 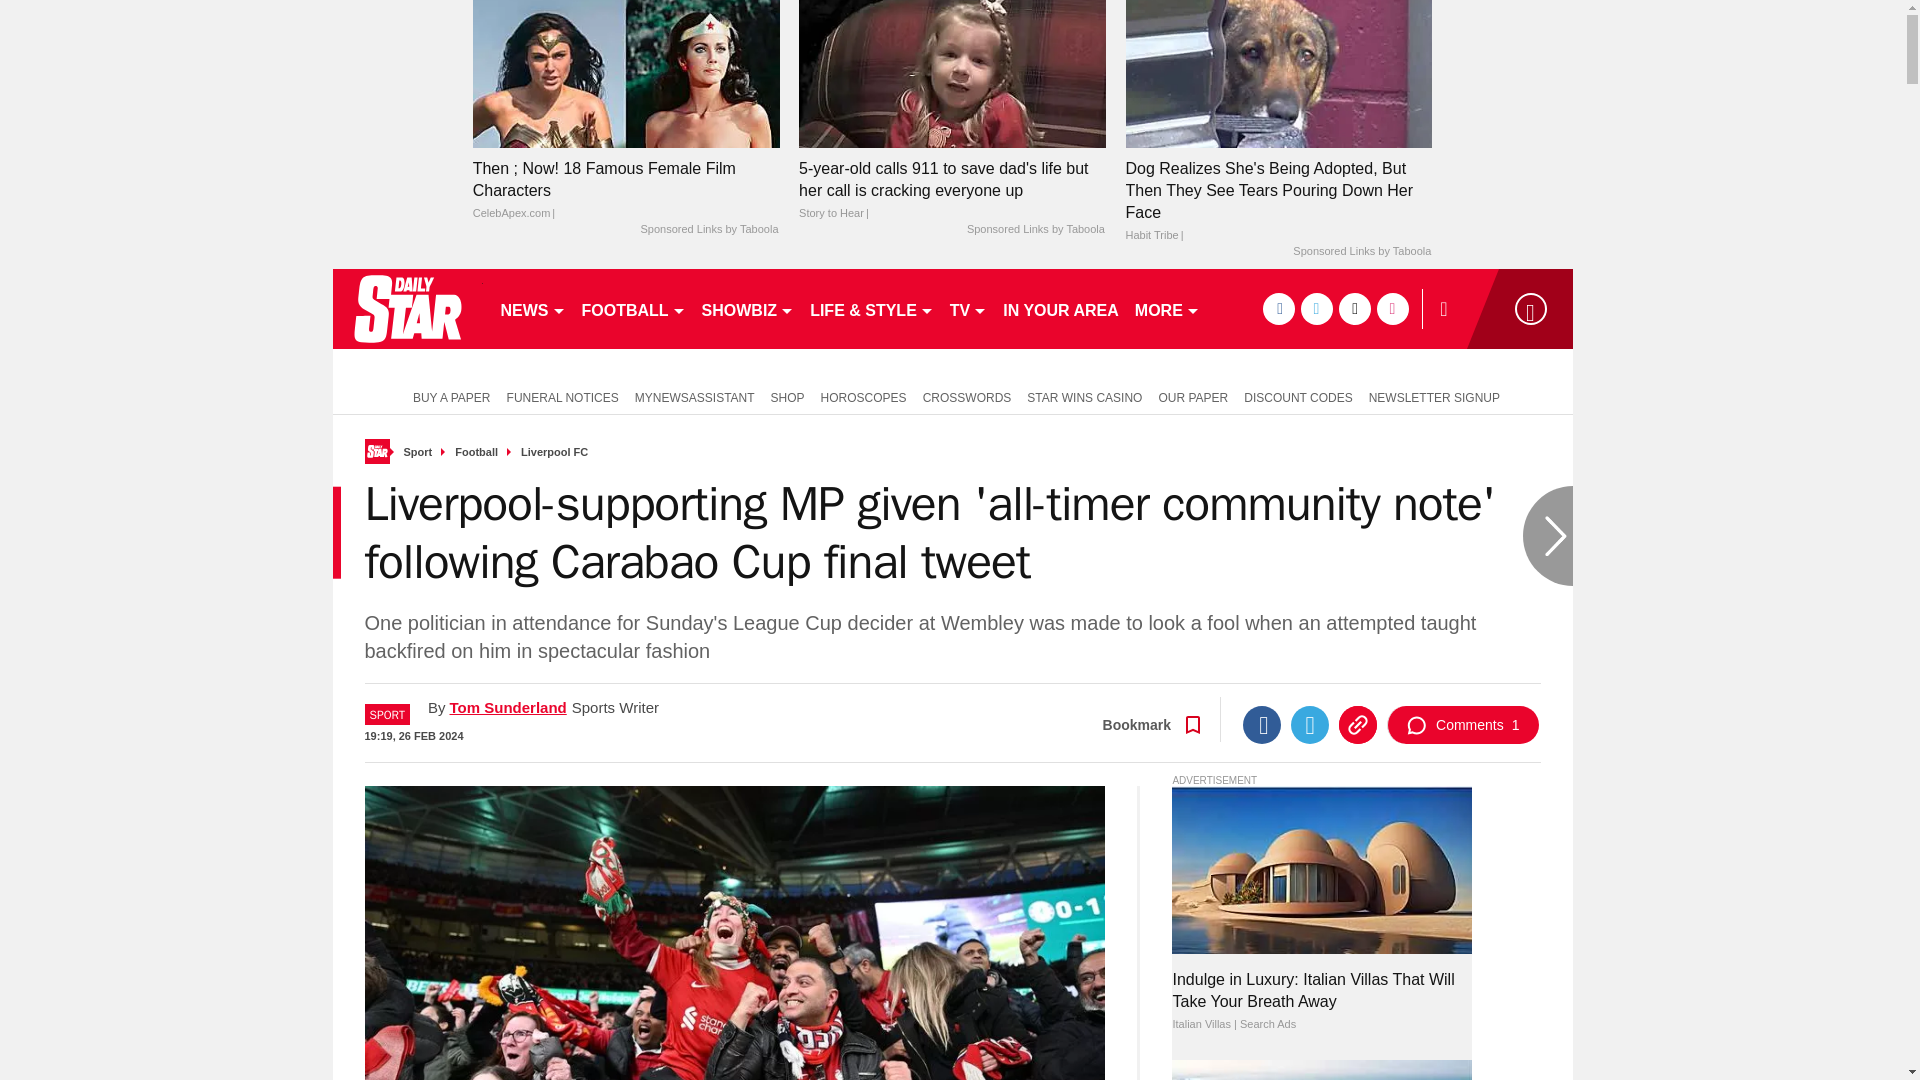 I want to click on Sponsored Links by Taboola, so click(x=708, y=230).